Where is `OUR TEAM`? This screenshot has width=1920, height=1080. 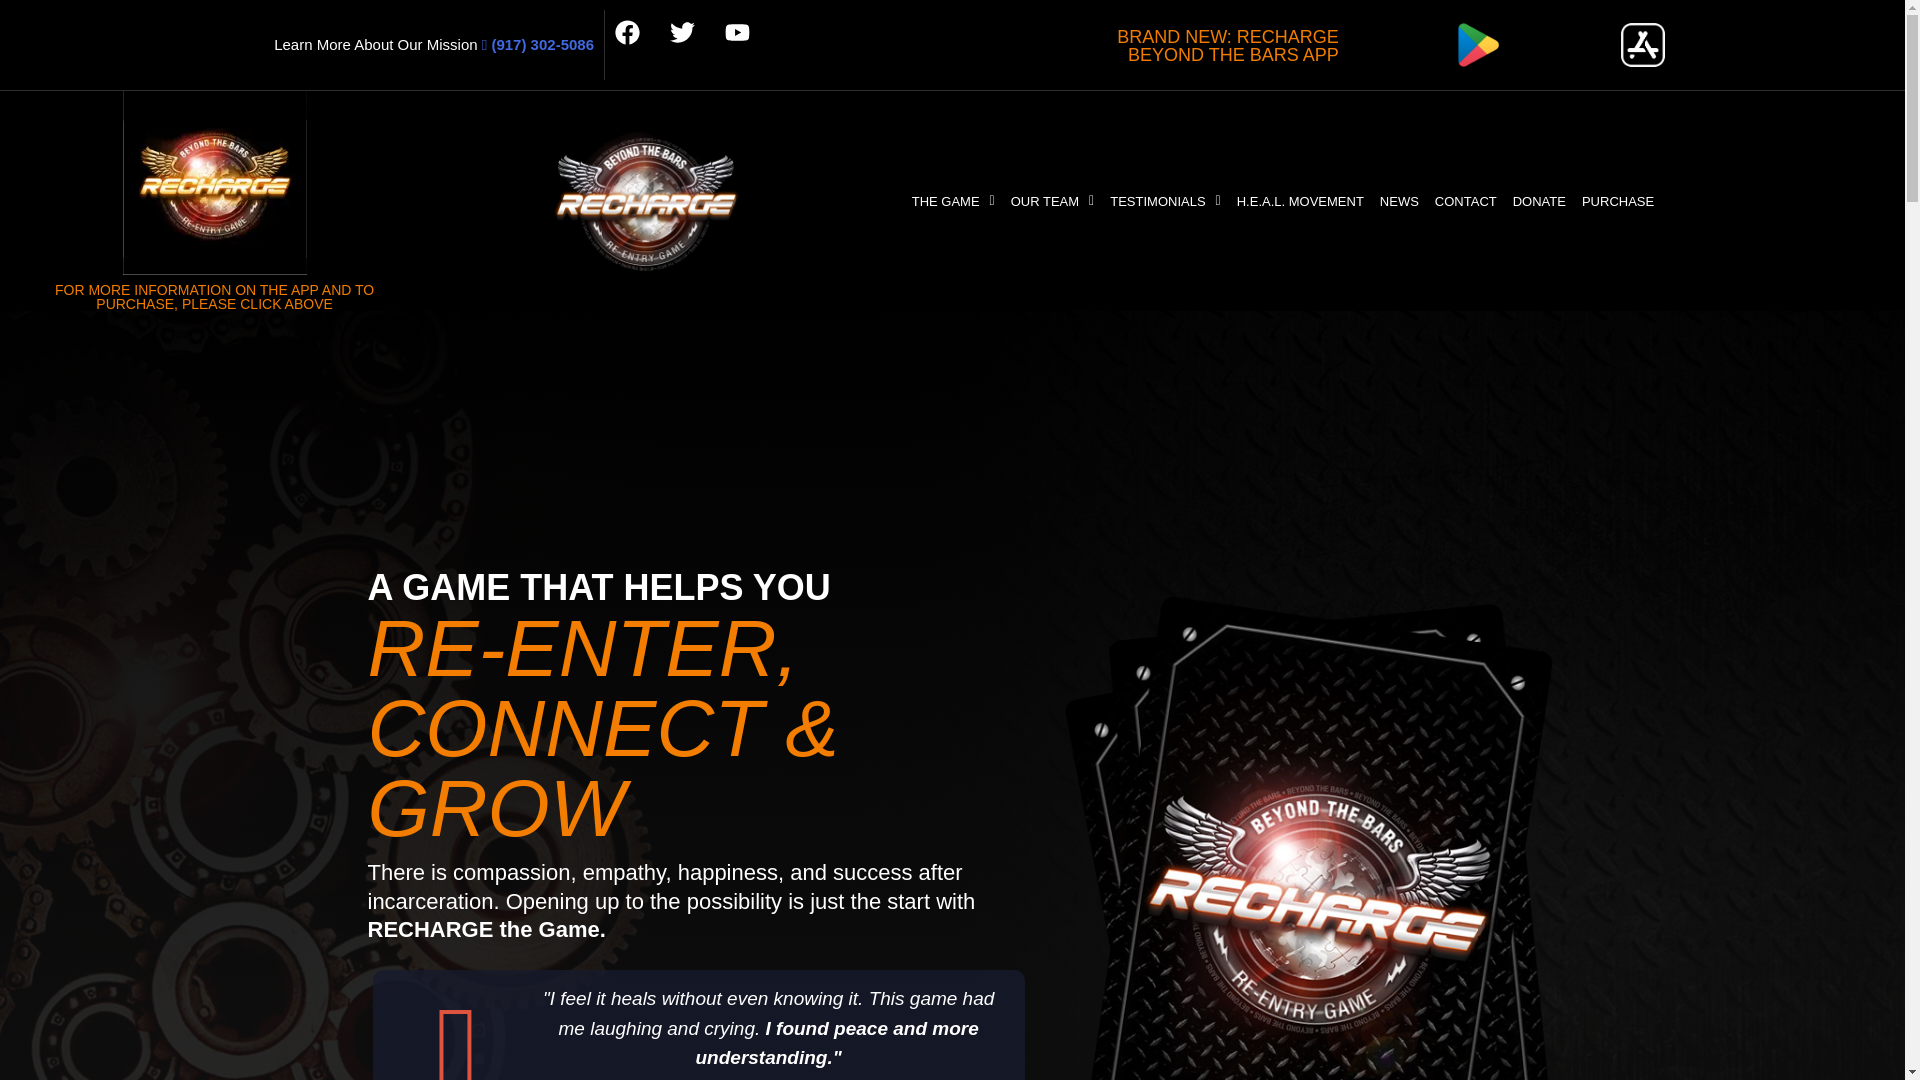 OUR TEAM is located at coordinates (1052, 201).